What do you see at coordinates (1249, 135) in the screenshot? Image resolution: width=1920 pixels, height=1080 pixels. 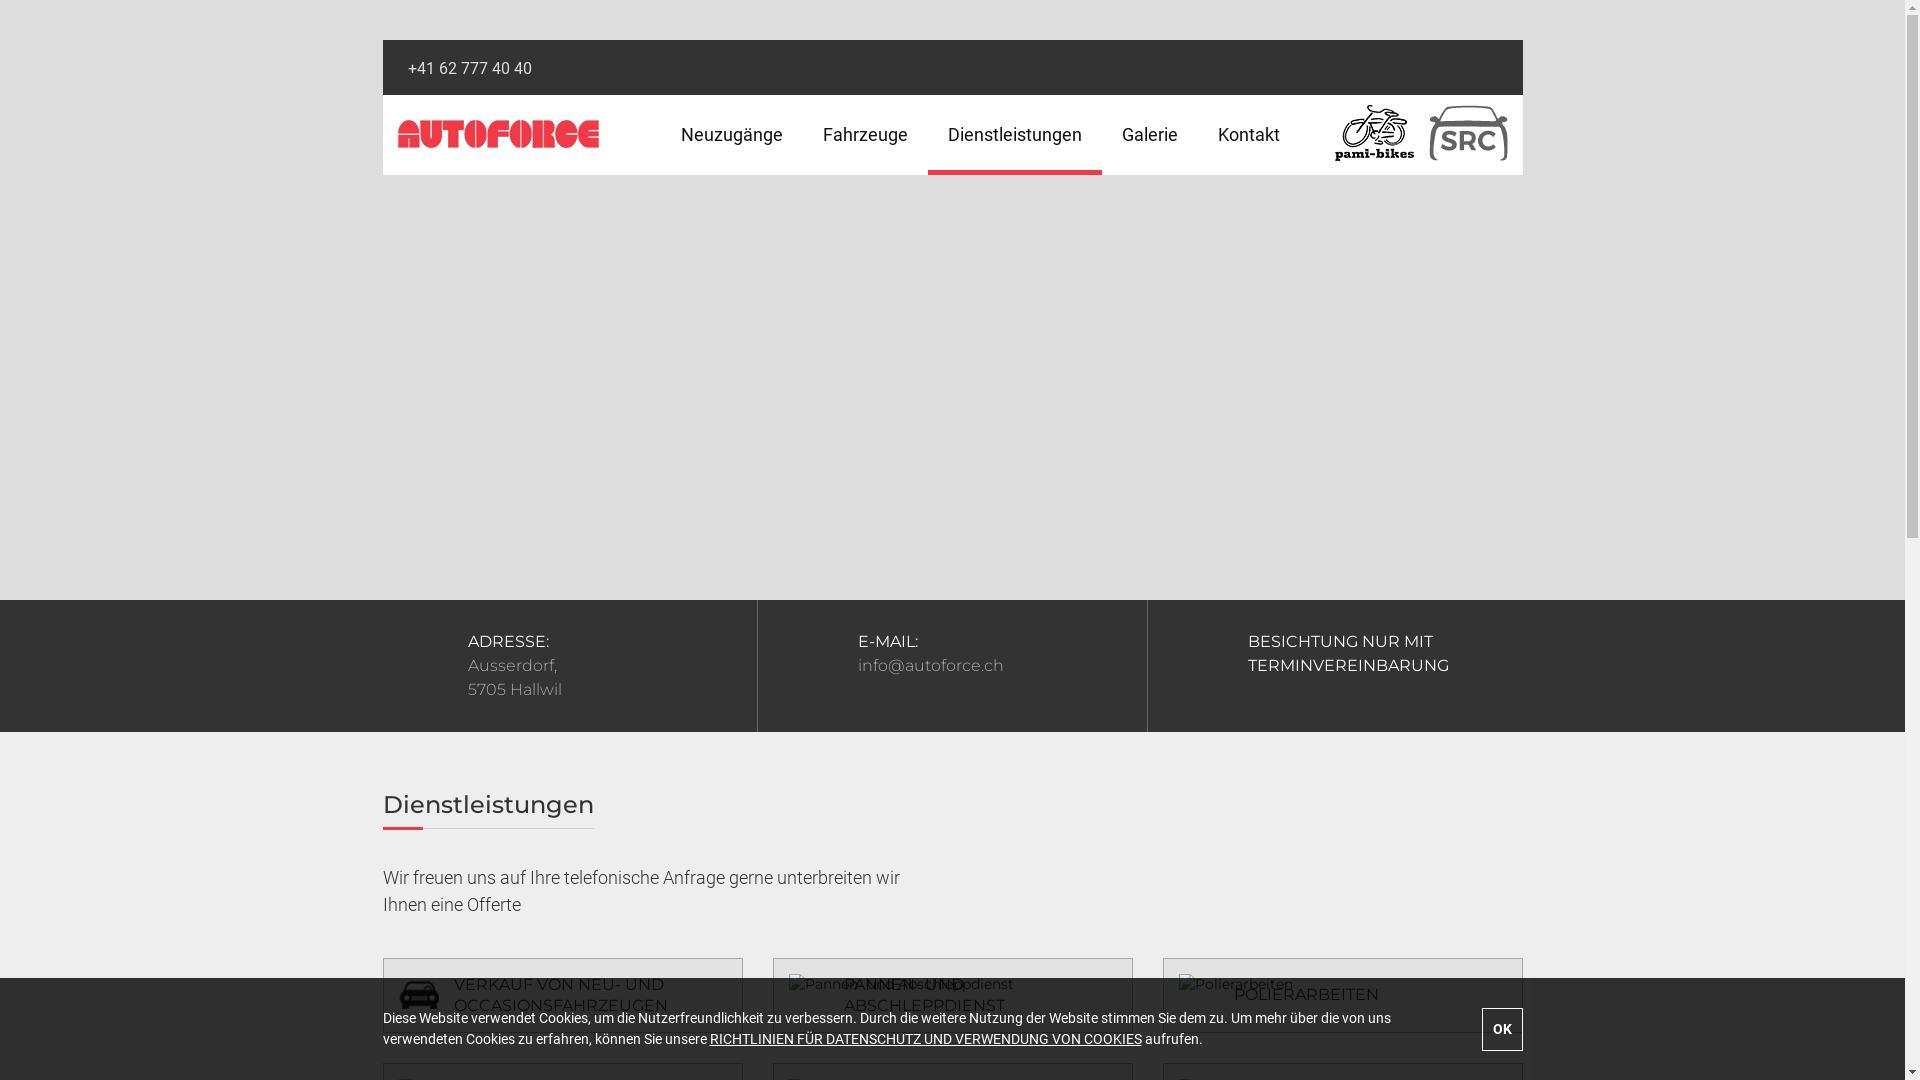 I see `Kontakt` at bounding box center [1249, 135].